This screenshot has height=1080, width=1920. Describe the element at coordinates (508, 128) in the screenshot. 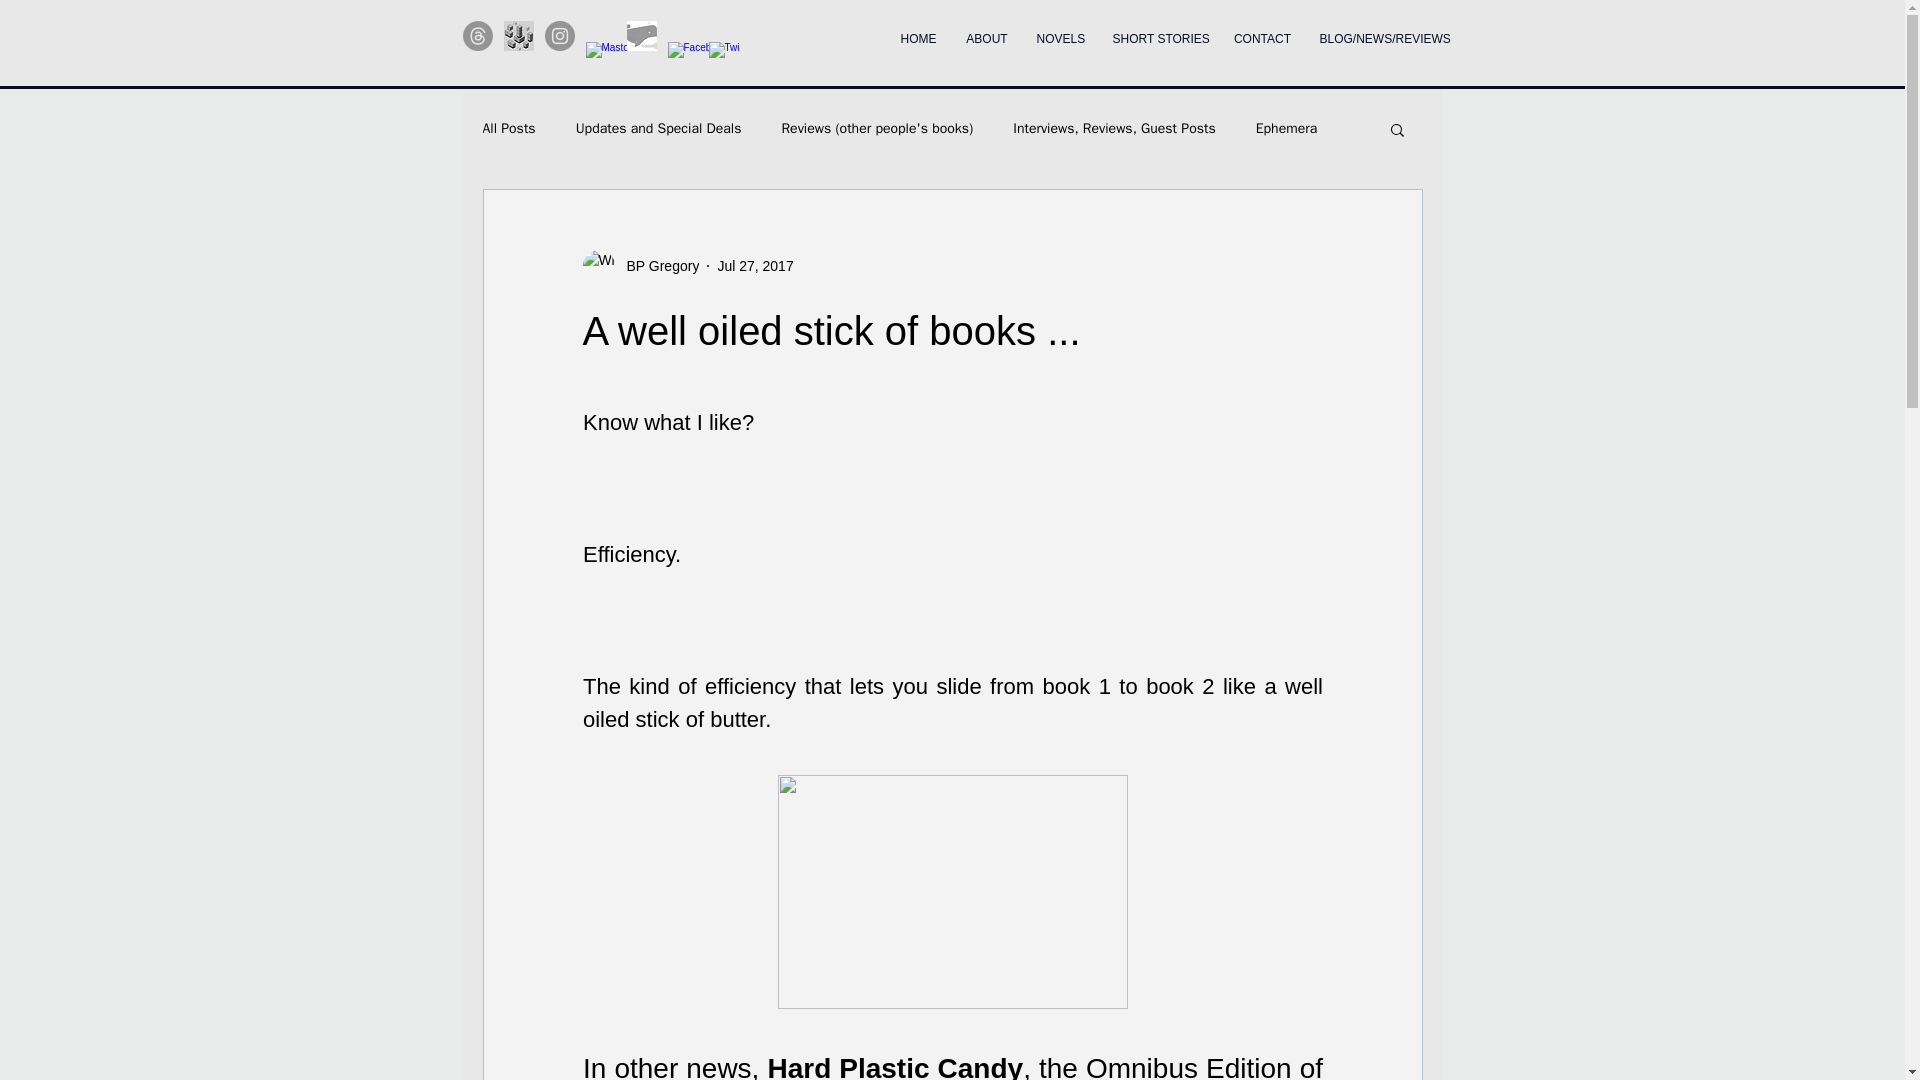

I see `All Posts` at that location.